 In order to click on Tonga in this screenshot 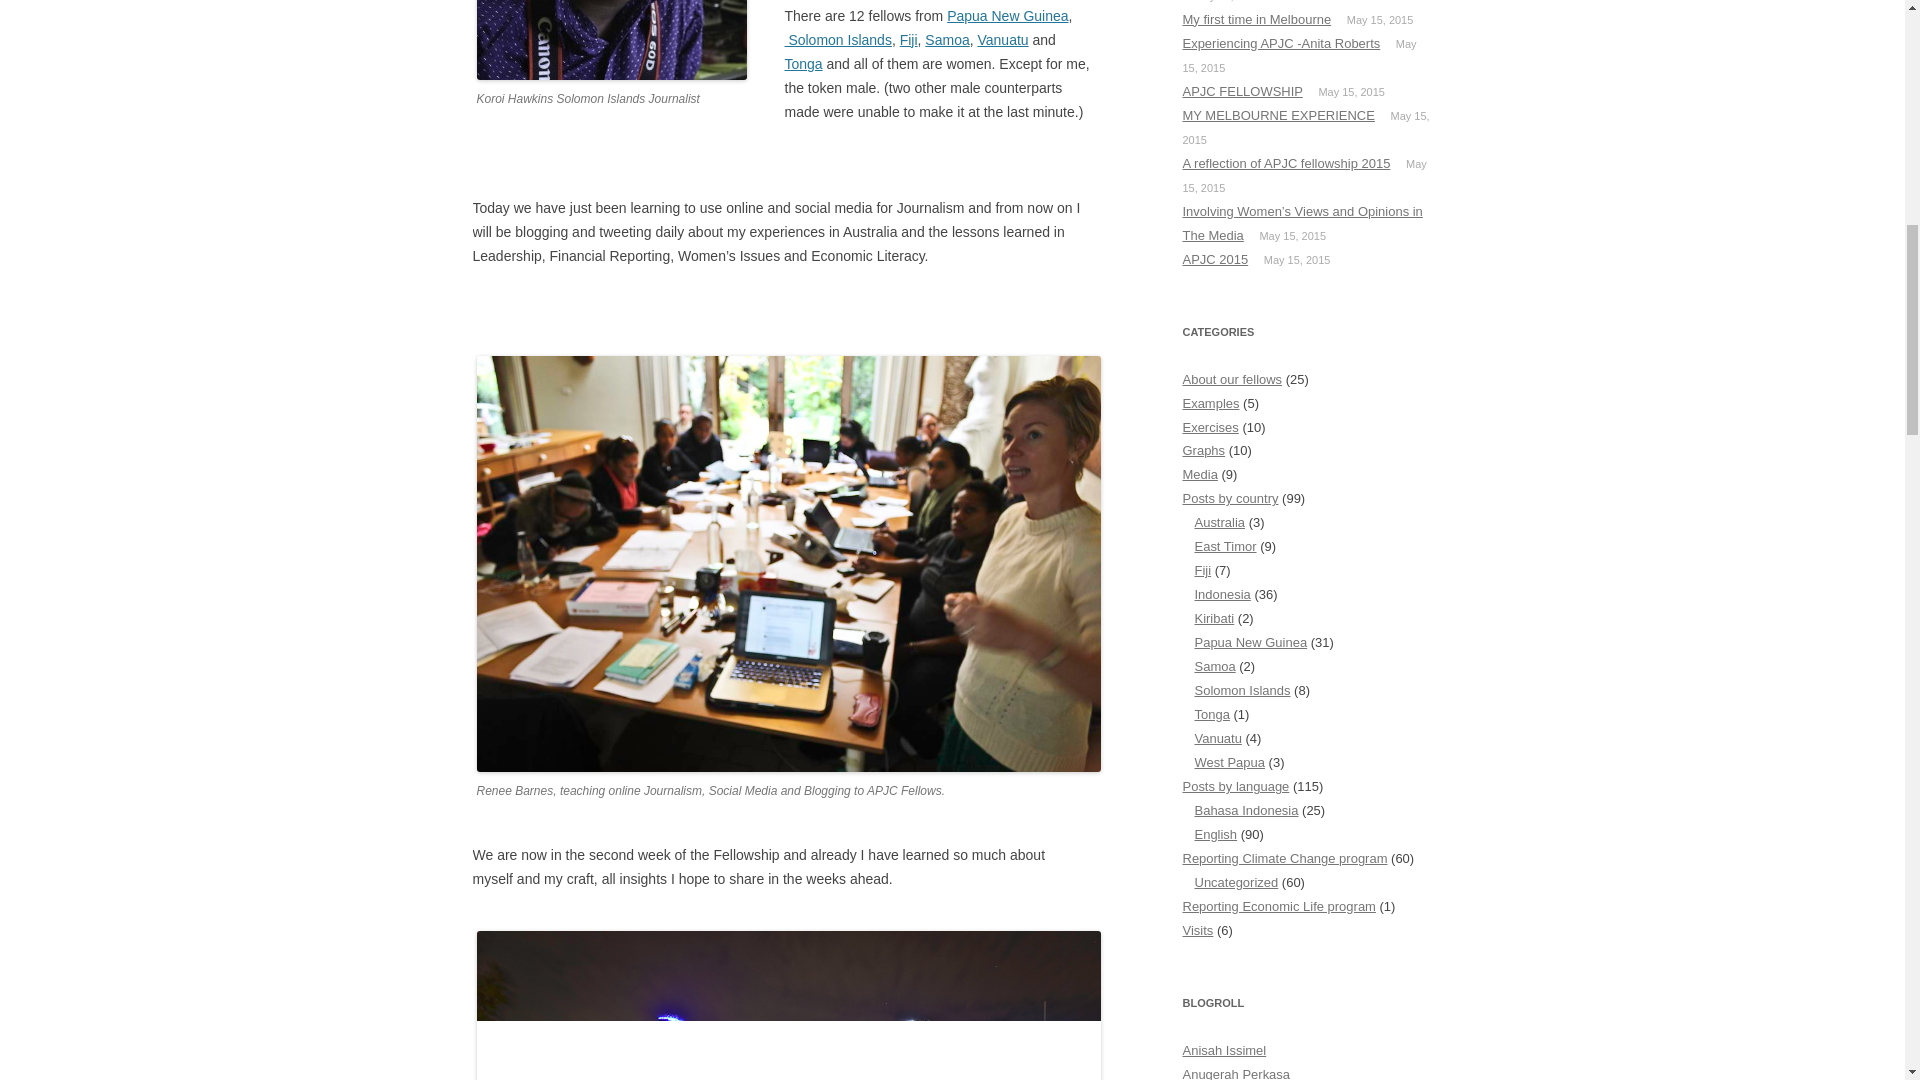, I will do `click(802, 64)`.